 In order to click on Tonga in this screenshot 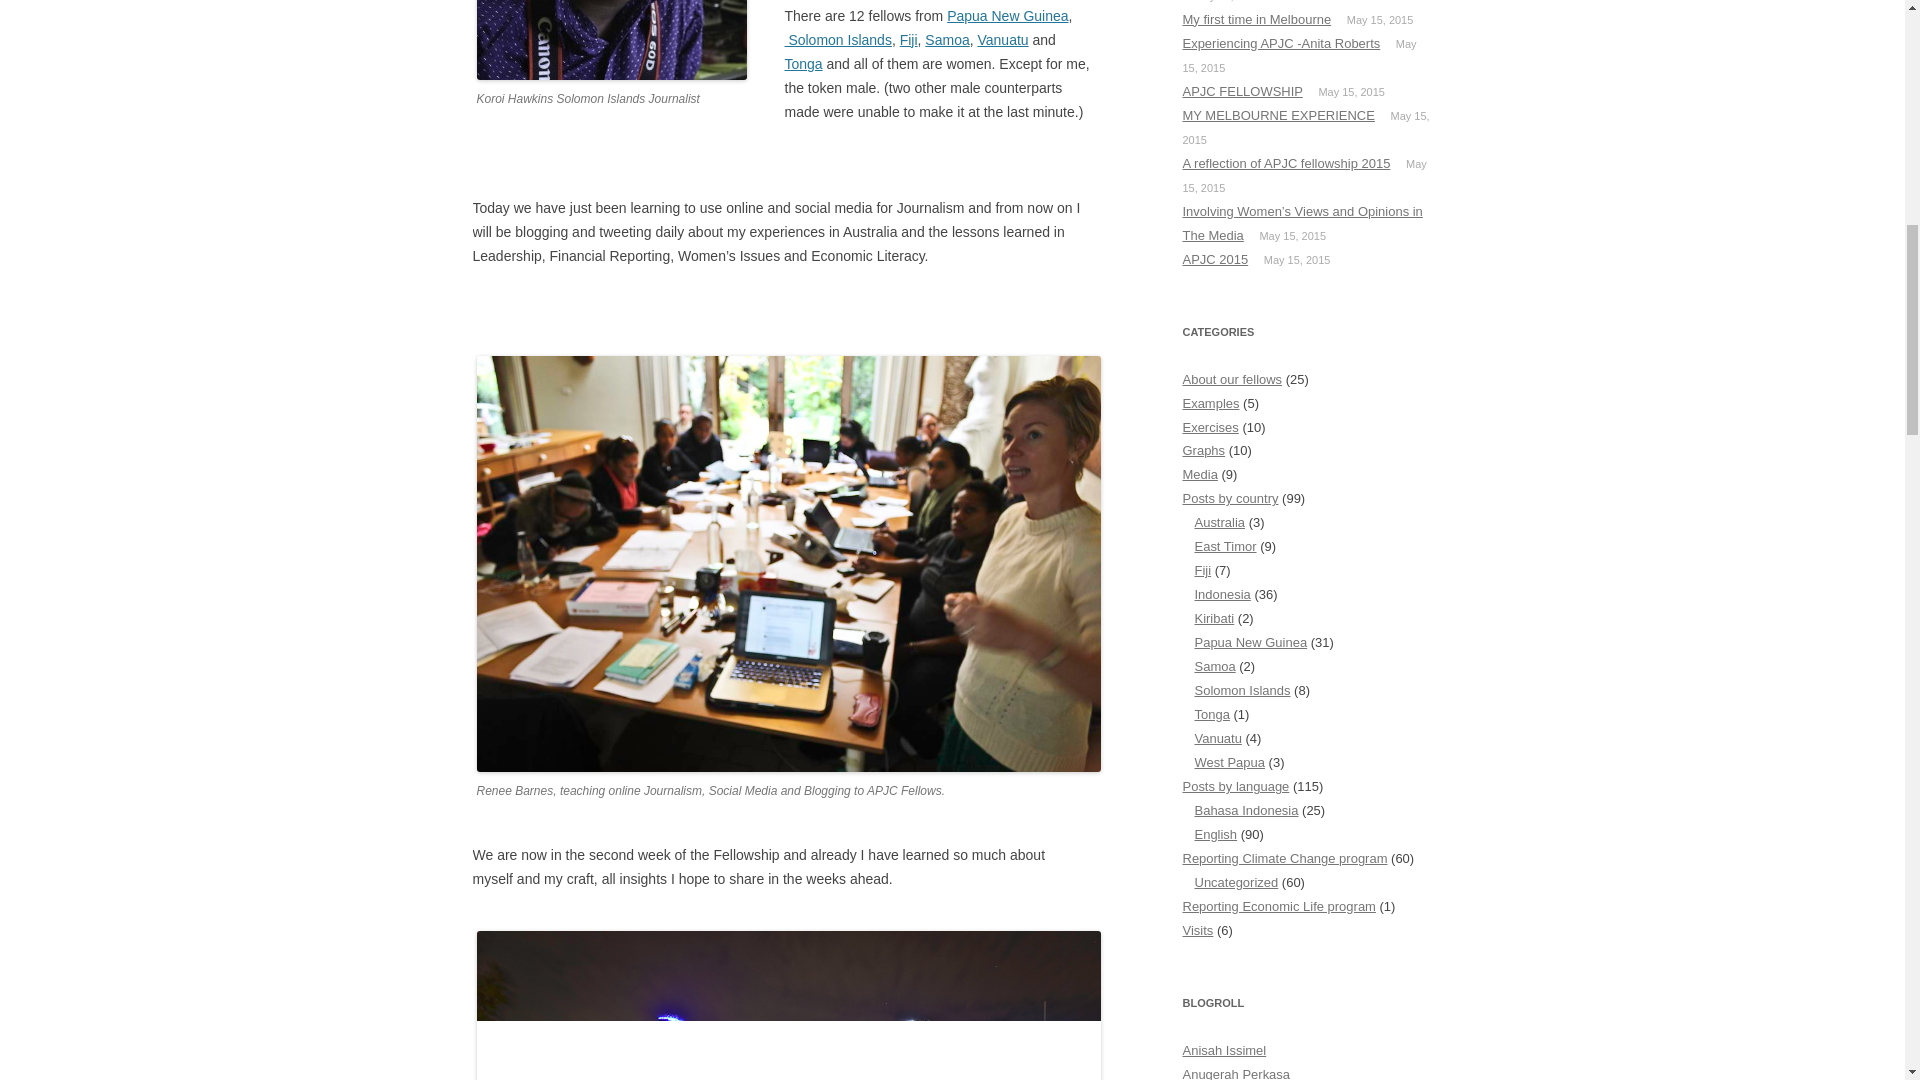, I will do `click(802, 64)`.